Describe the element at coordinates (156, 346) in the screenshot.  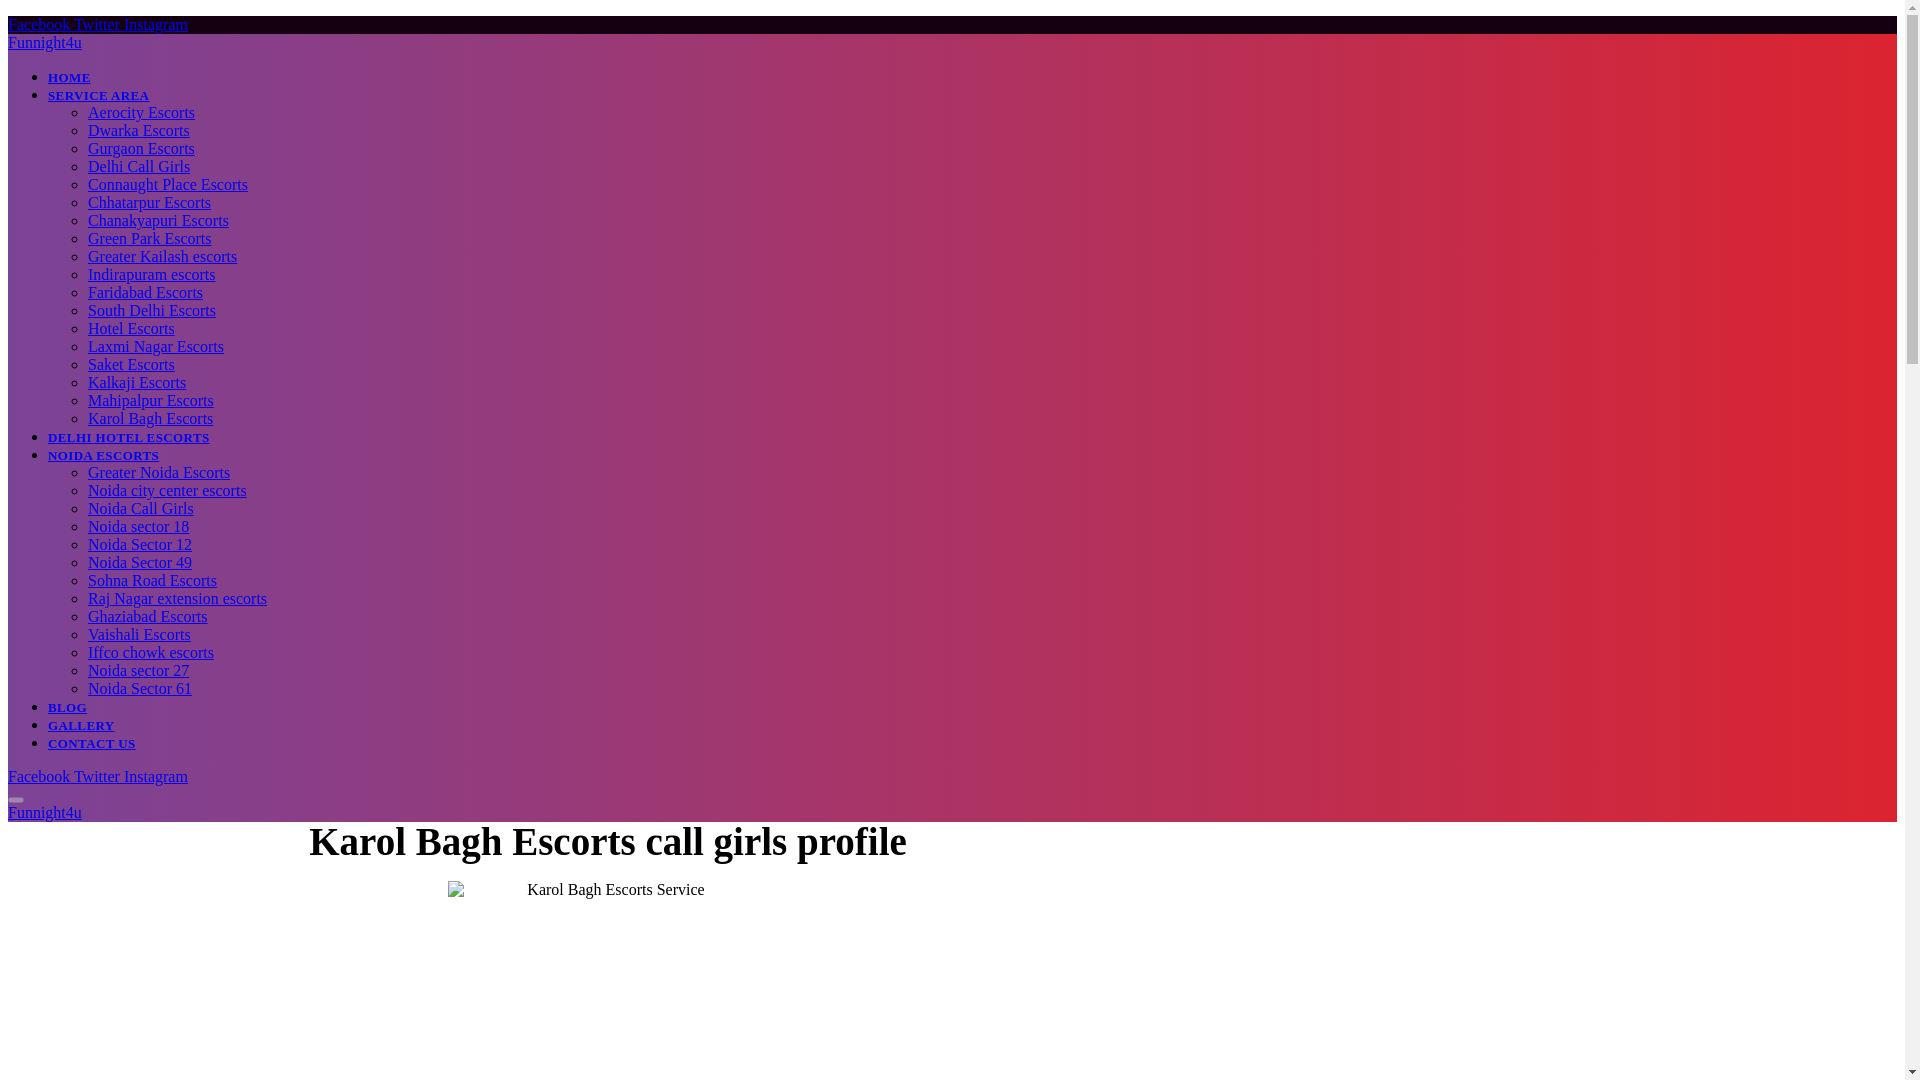
I see `Laxmi Nagar Escorts` at that location.